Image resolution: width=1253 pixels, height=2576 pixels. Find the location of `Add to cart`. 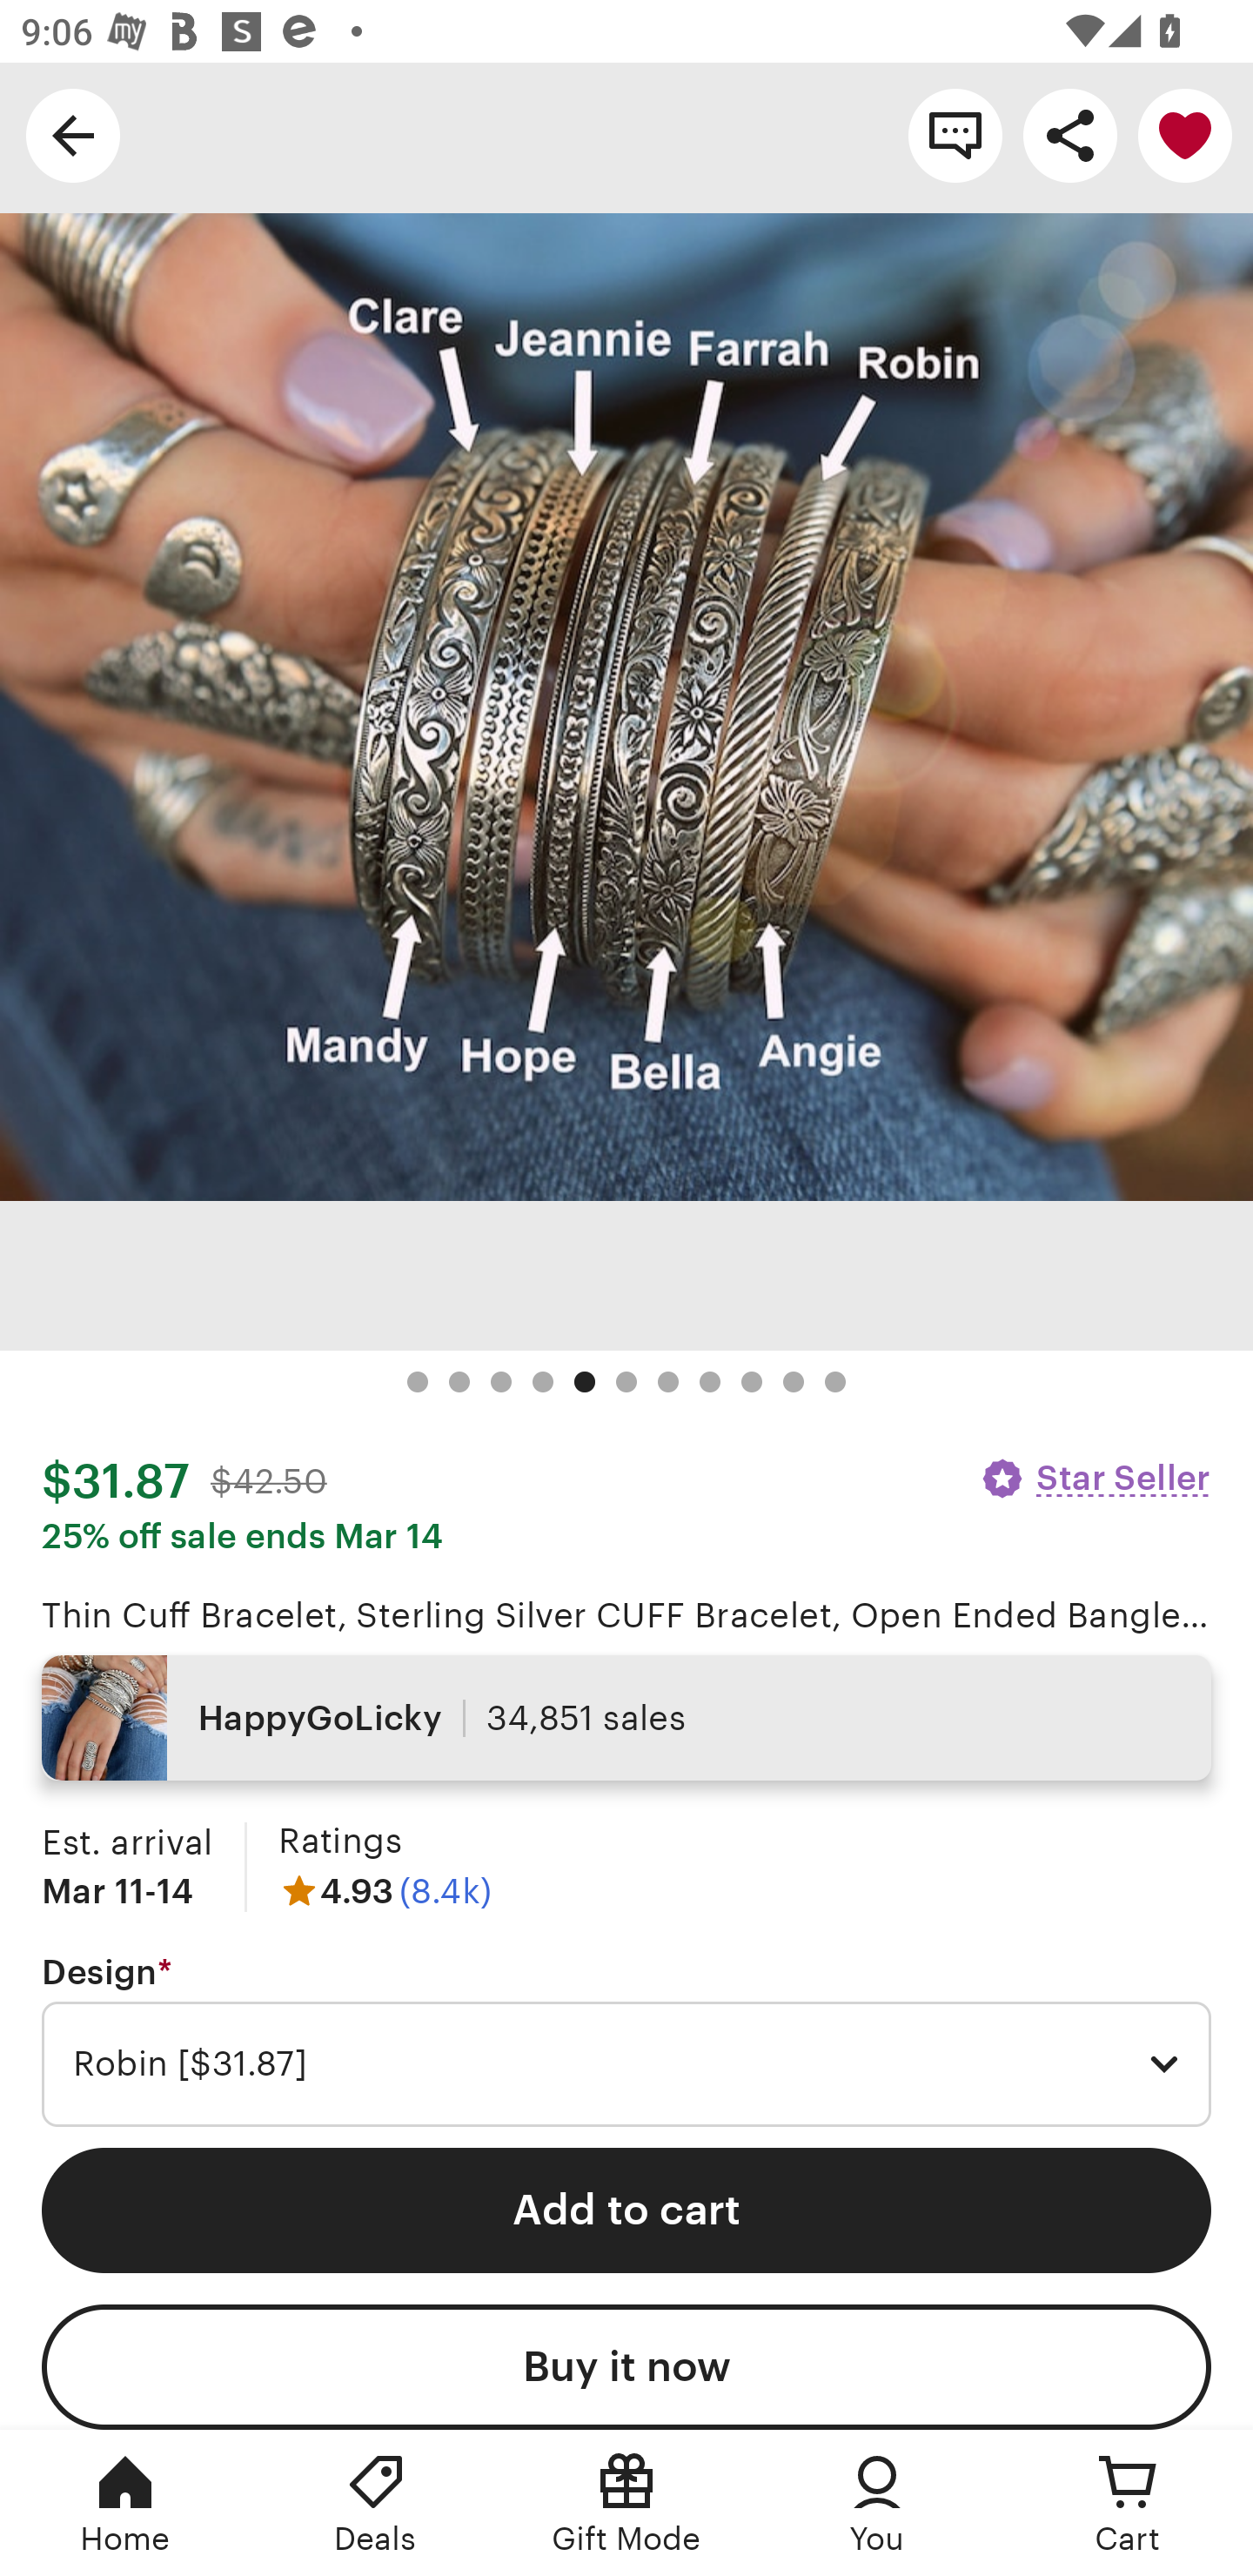

Add to cart is located at coordinates (626, 2210).